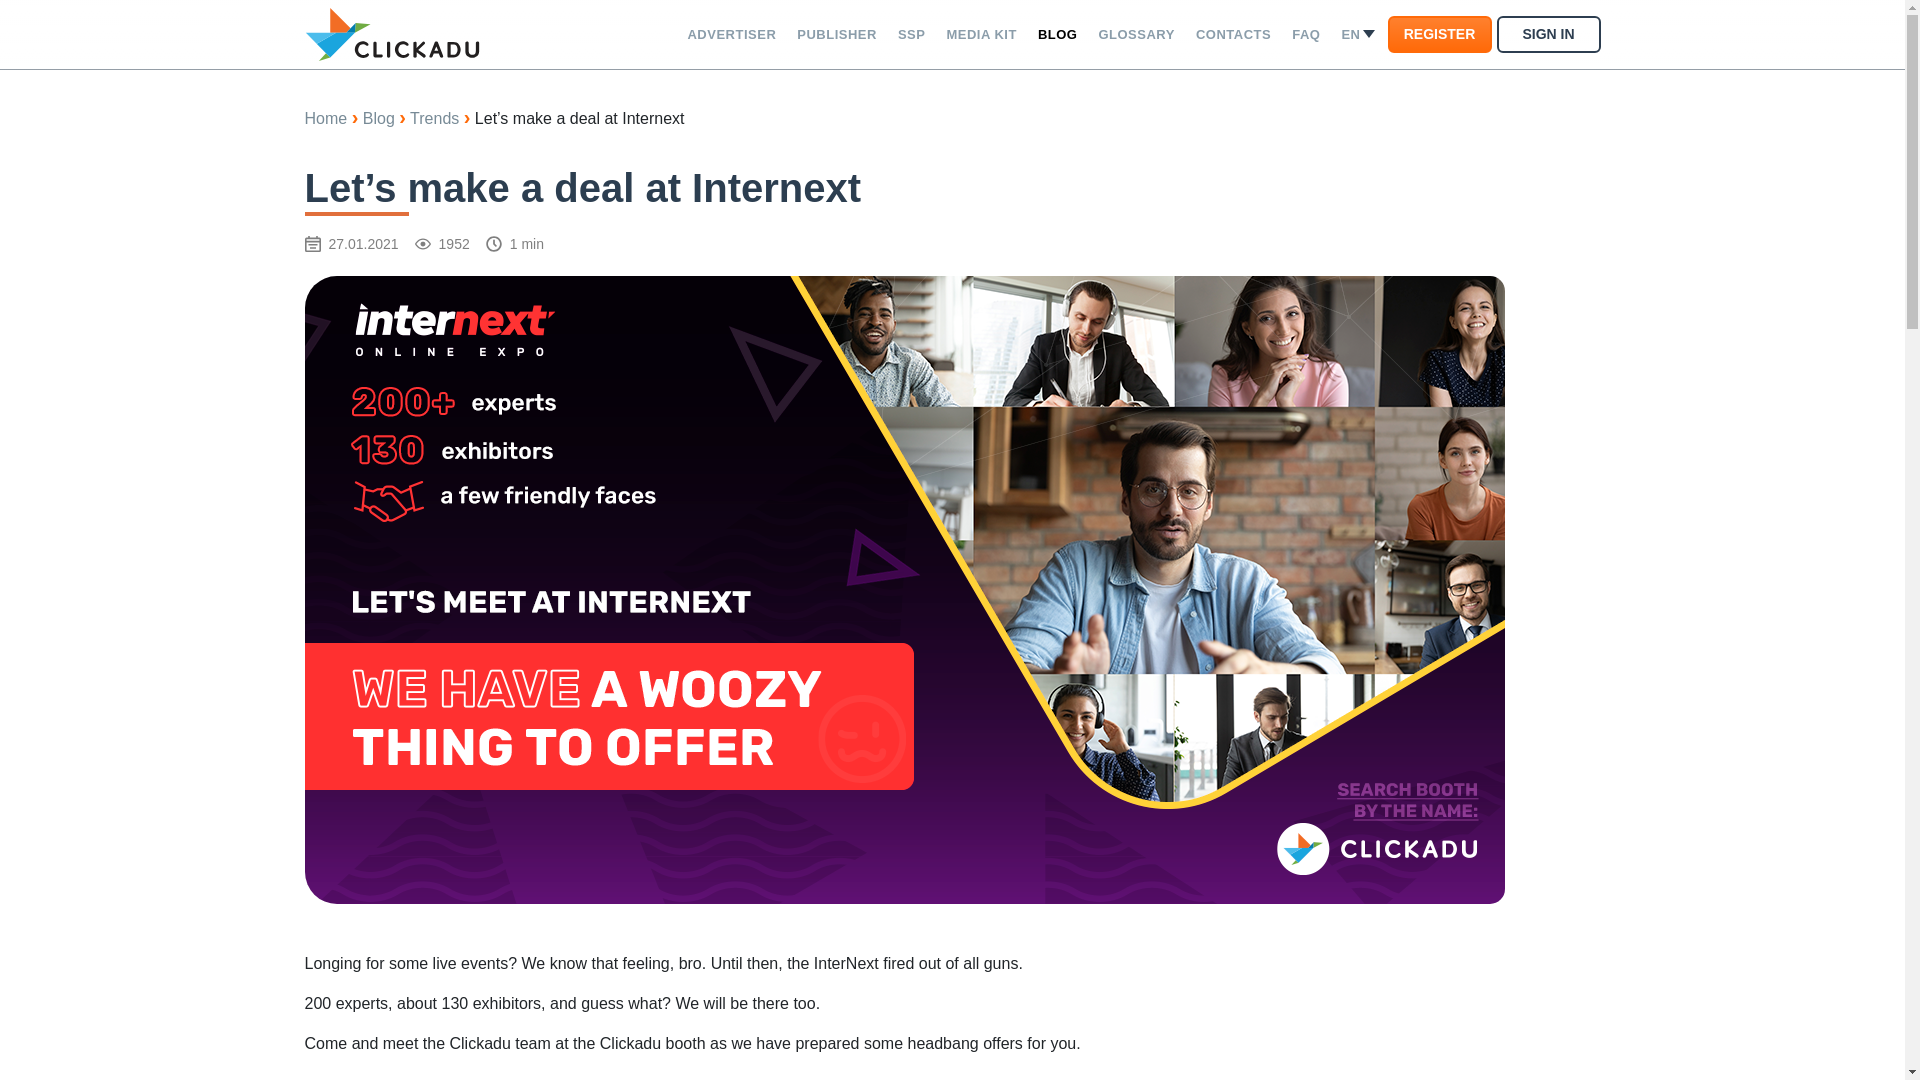  I want to click on Blog, so click(378, 118).